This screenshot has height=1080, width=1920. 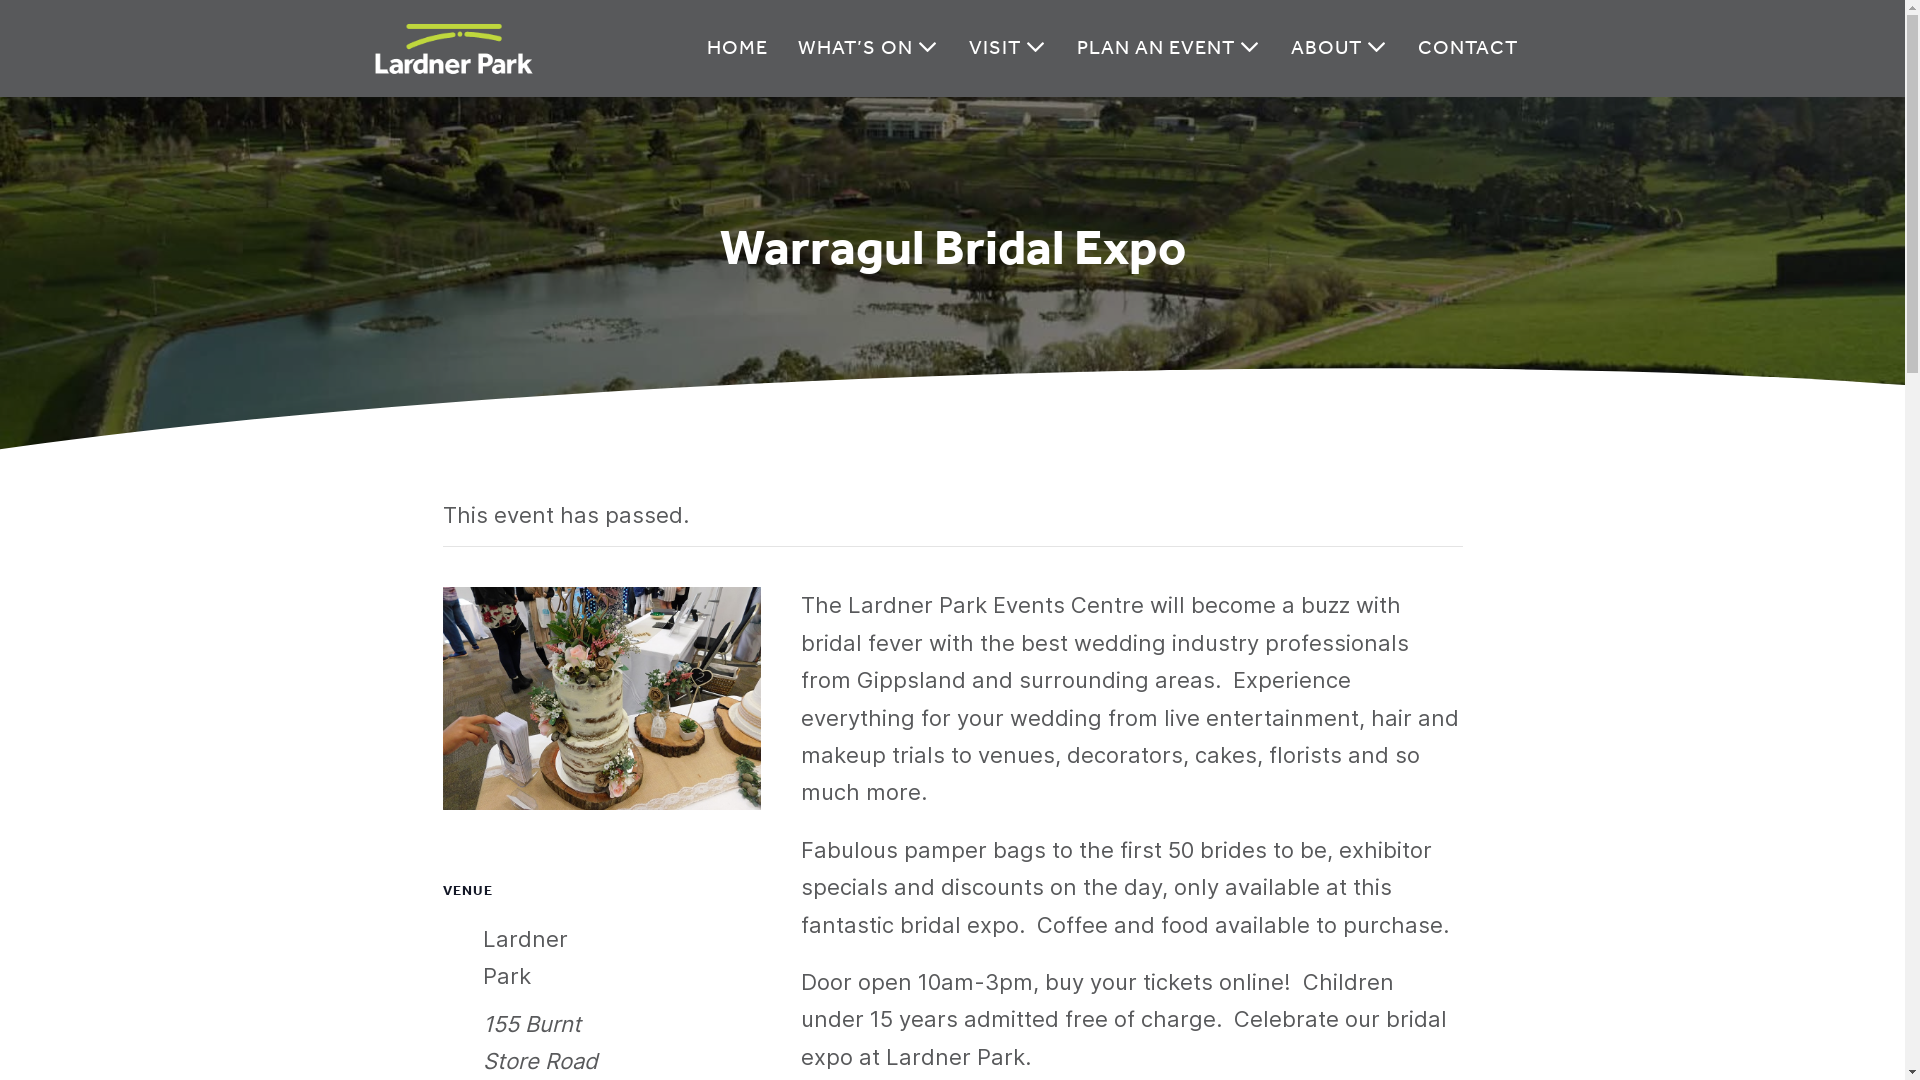 What do you see at coordinates (1340, 48) in the screenshot?
I see `ABOUT` at bounding box center [1340, 48].